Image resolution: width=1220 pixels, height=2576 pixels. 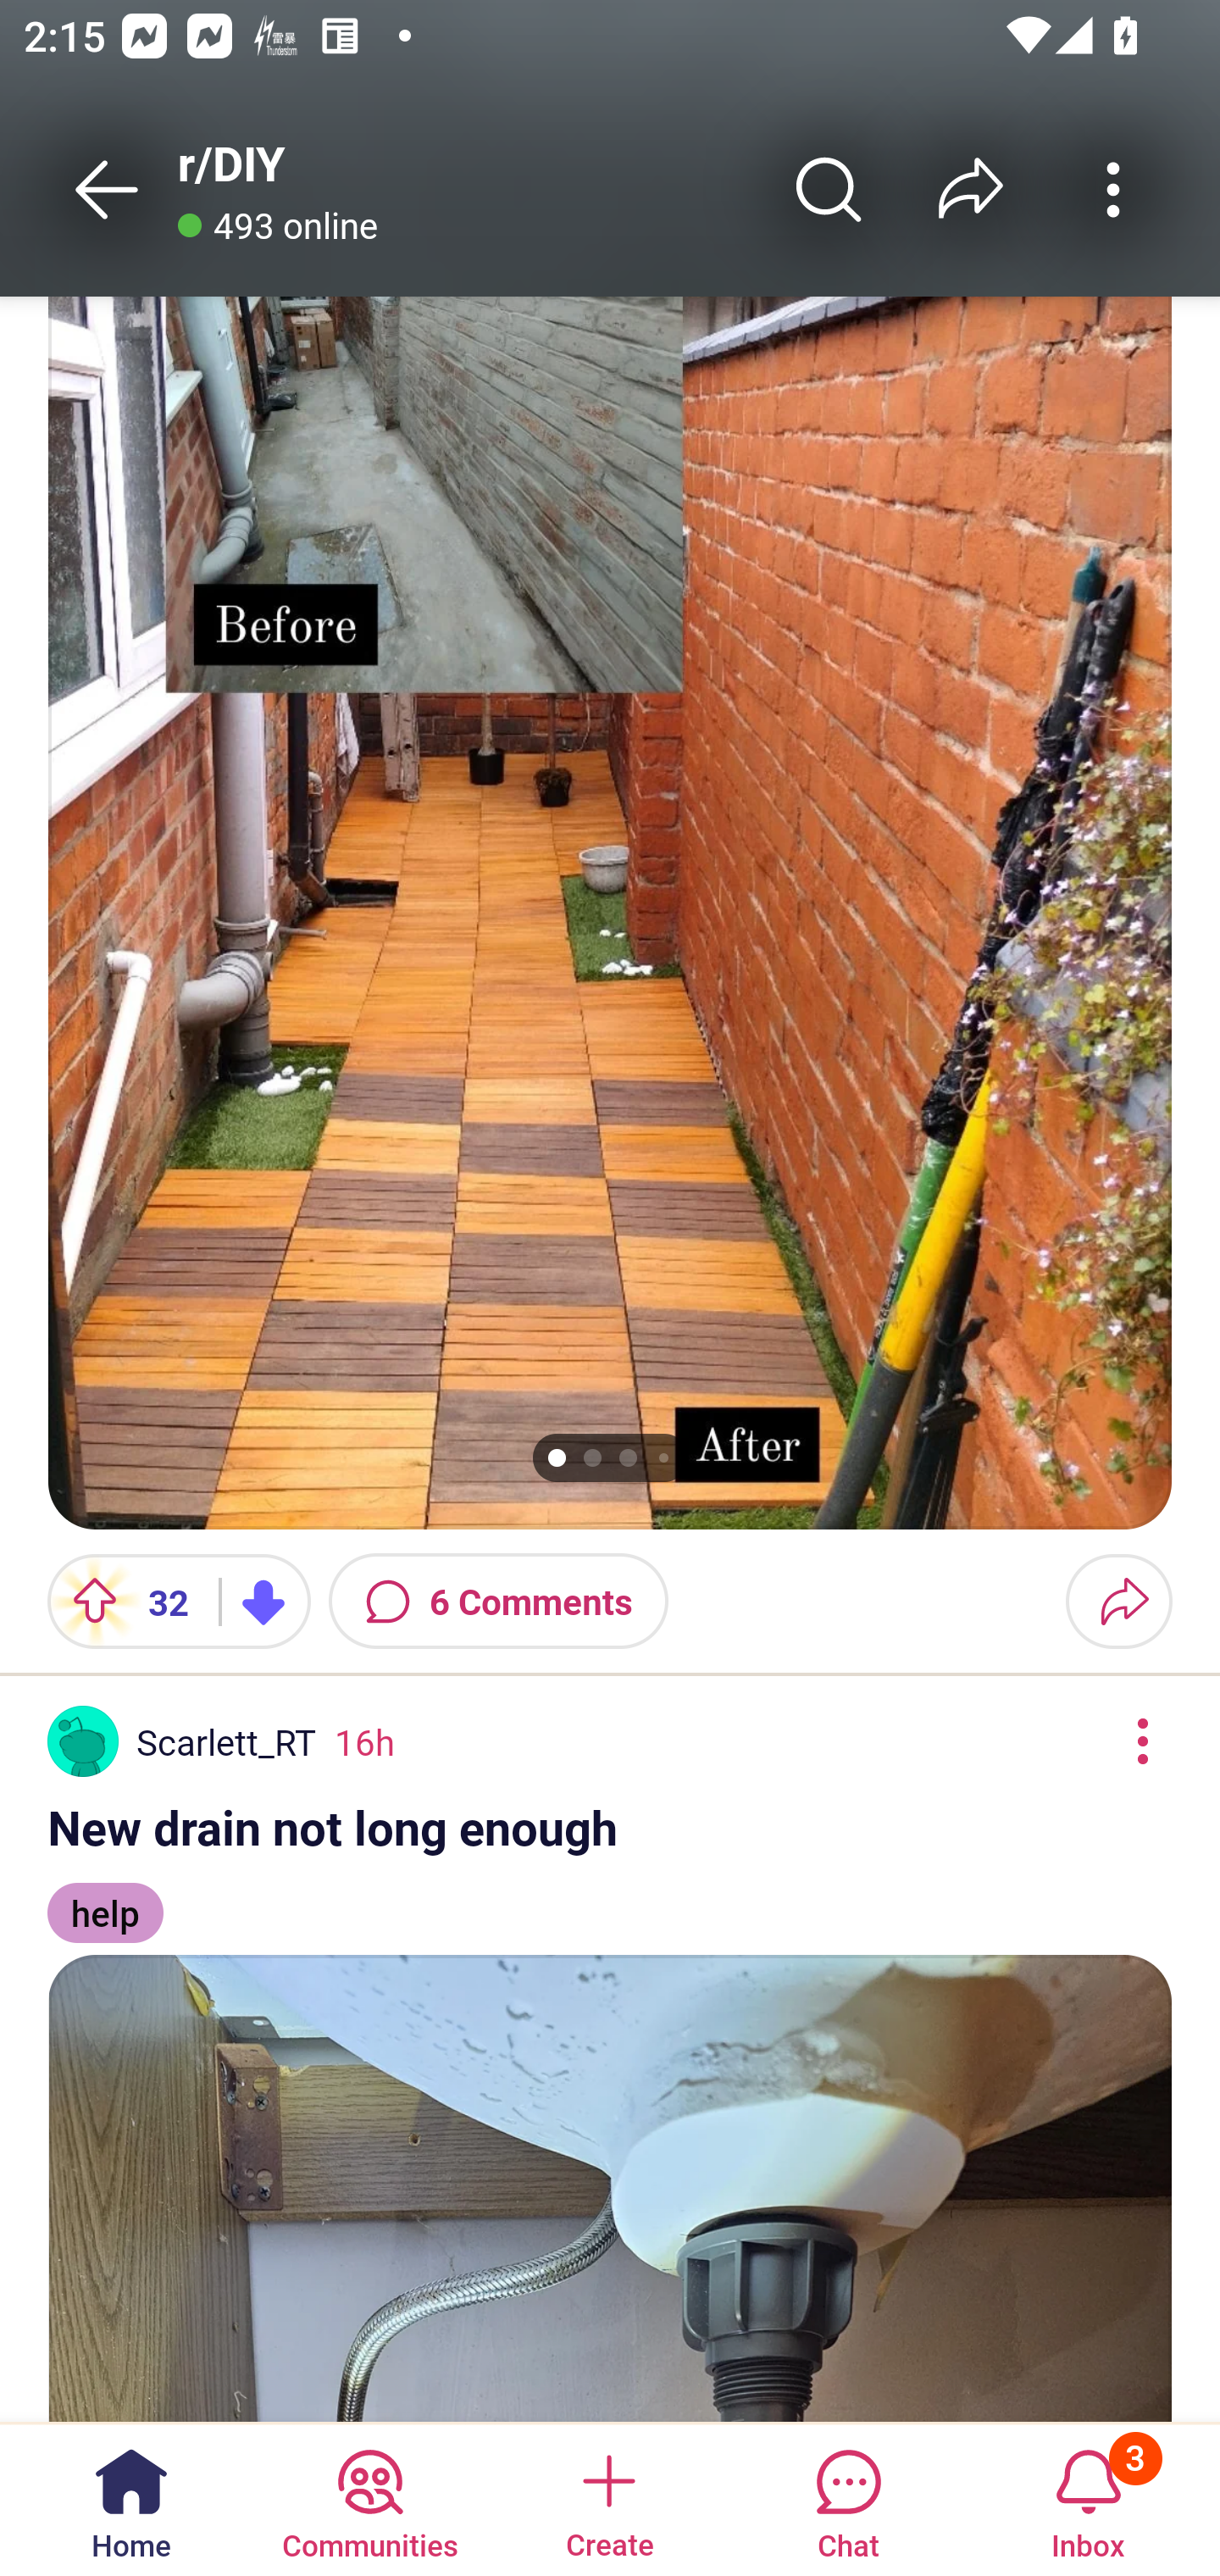 What do you see at coordinates (971, 189) in the screenshot?
I see `Share r/﻿DIY` at bounding box center [971, 189].